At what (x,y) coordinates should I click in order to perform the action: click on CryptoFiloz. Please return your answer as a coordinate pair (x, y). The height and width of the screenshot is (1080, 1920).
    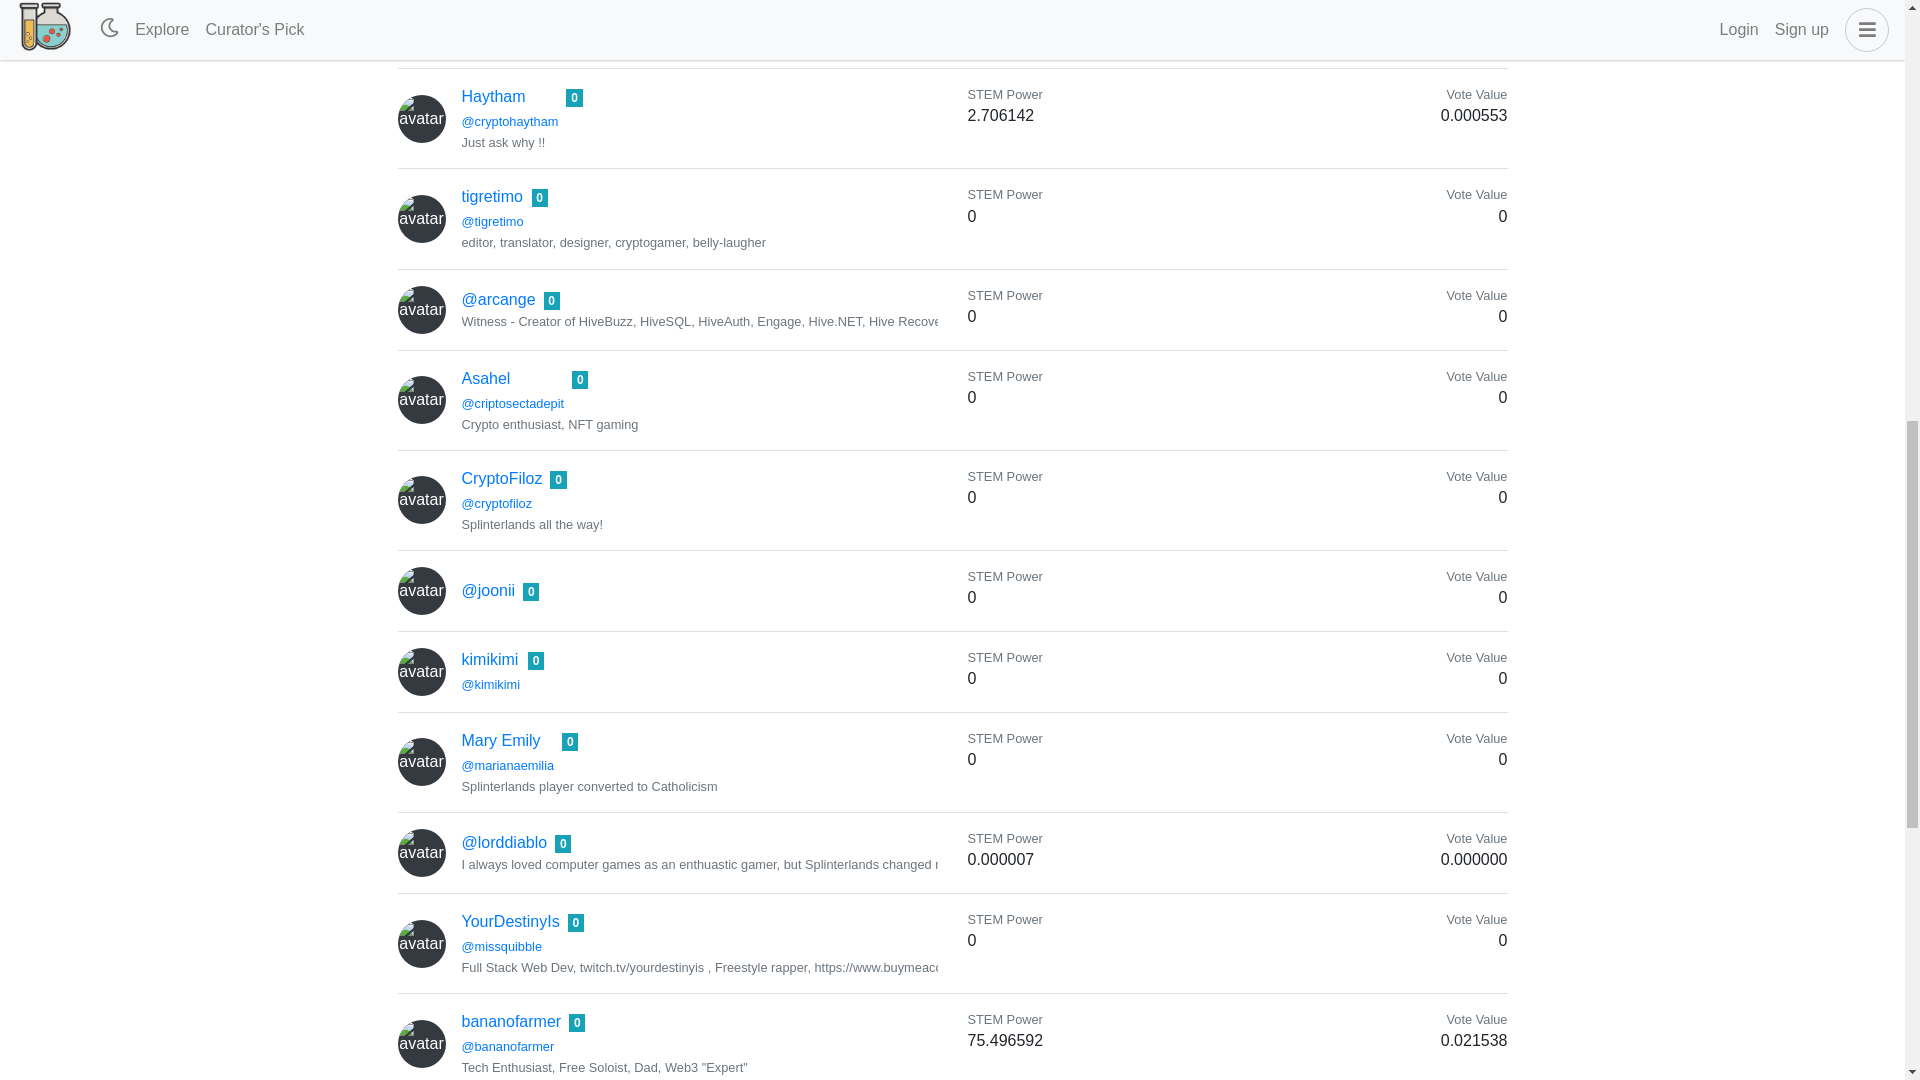
    Looking at the image, I should click on (502, 478).